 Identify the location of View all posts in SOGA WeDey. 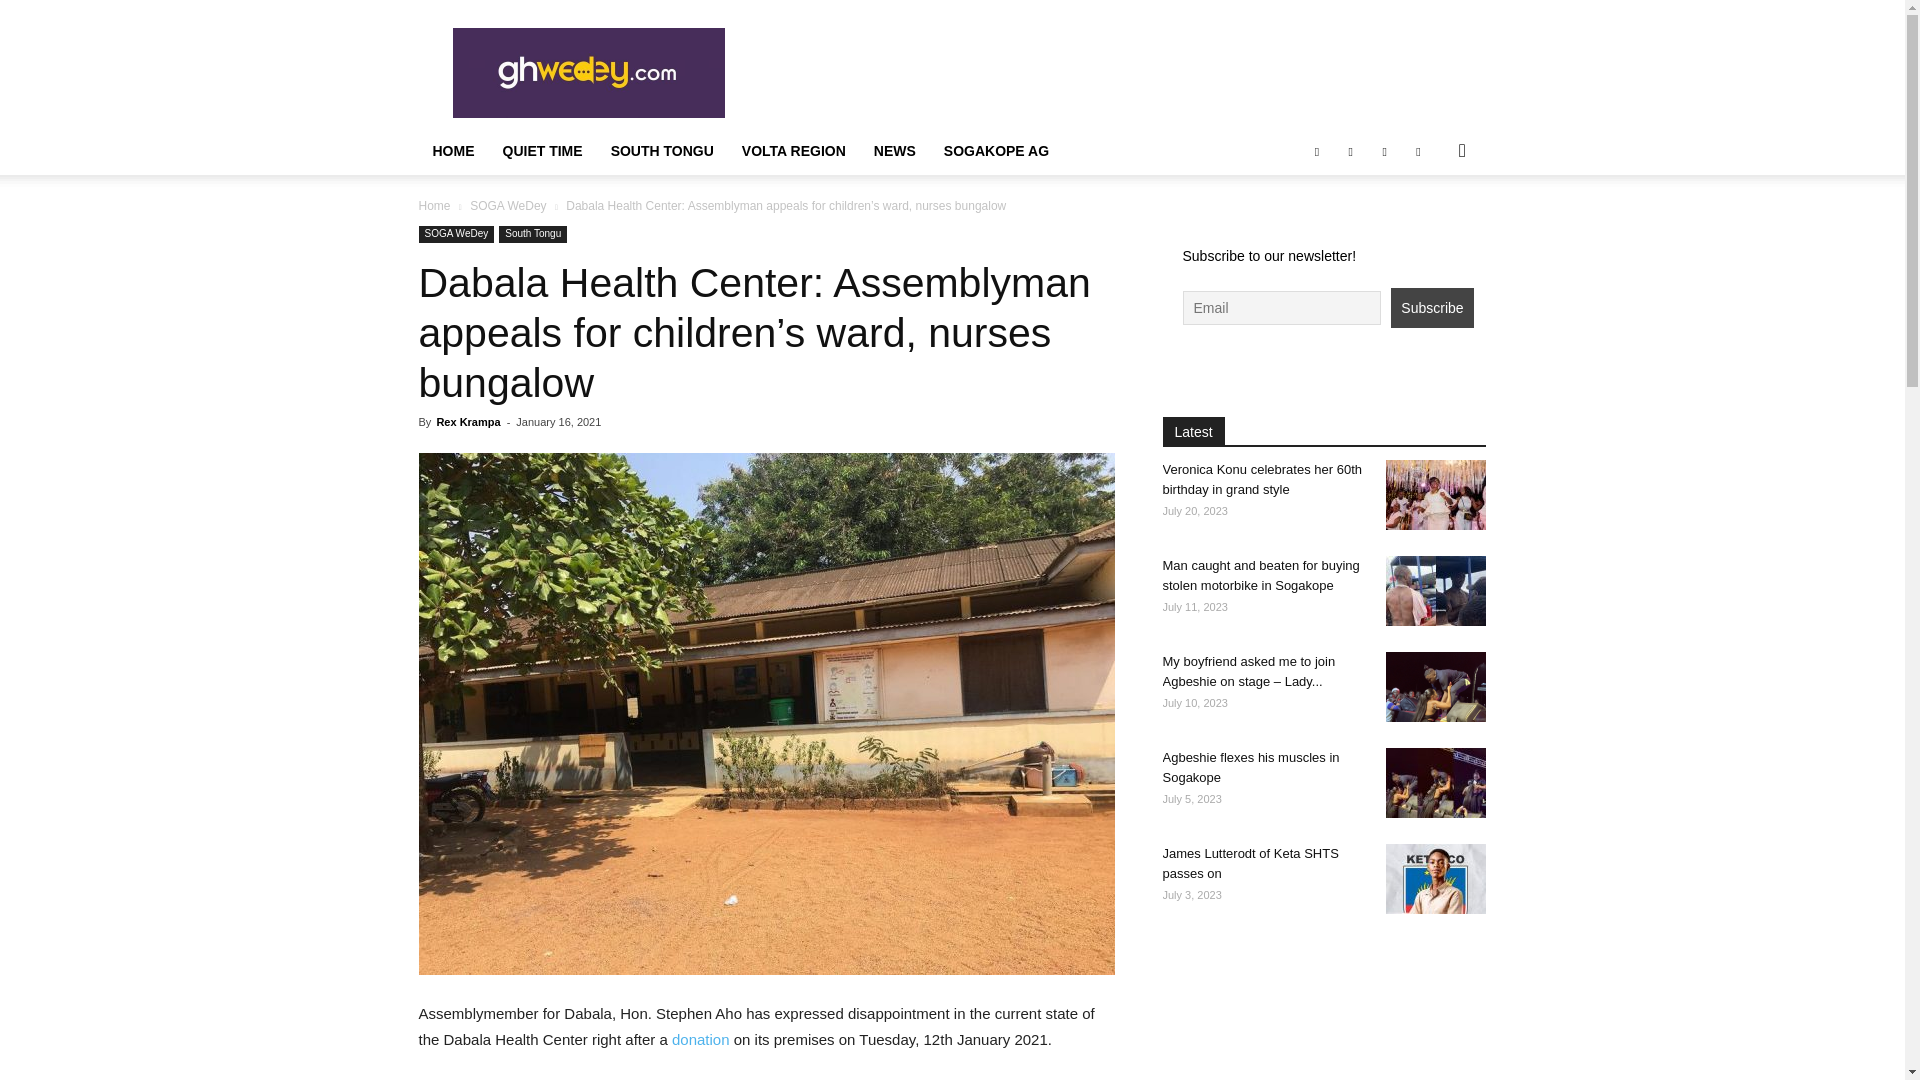
(508, 205).